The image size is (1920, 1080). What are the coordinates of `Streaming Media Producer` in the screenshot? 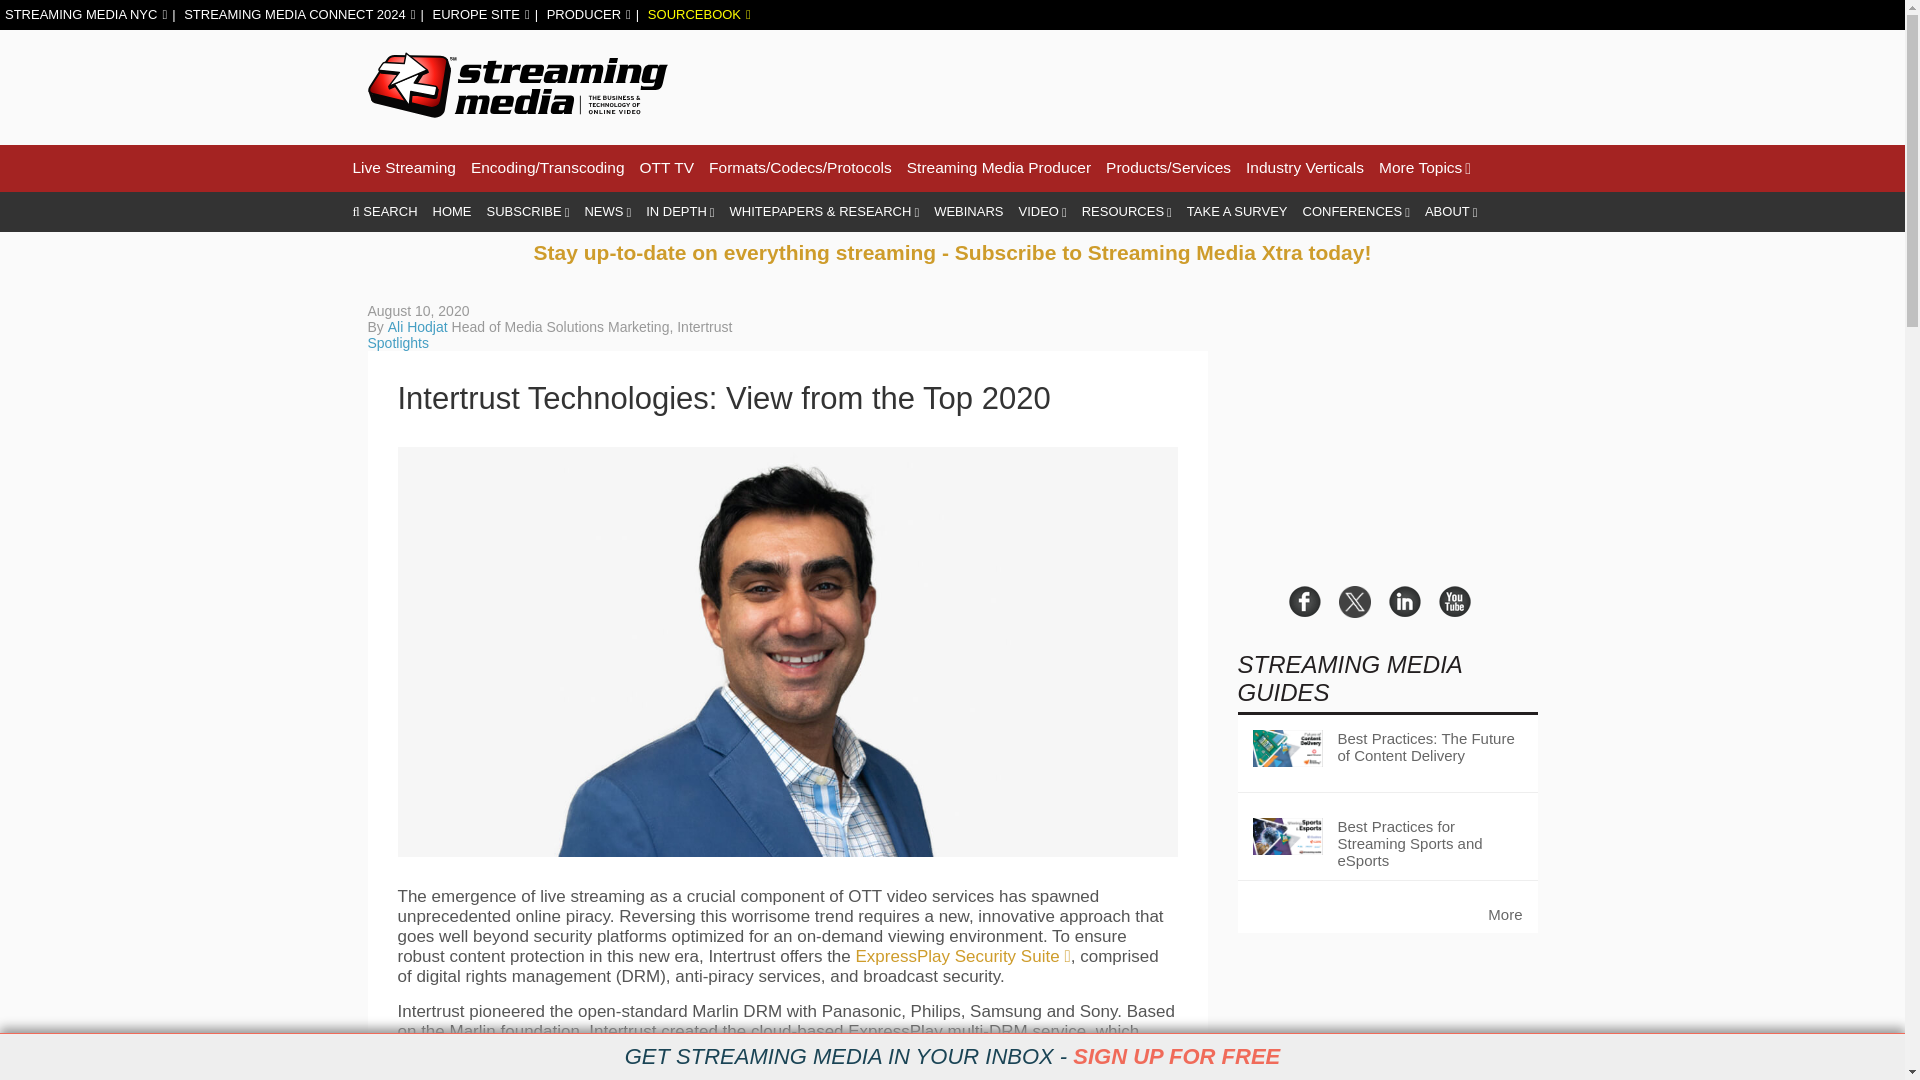 It's located at (998, 168).